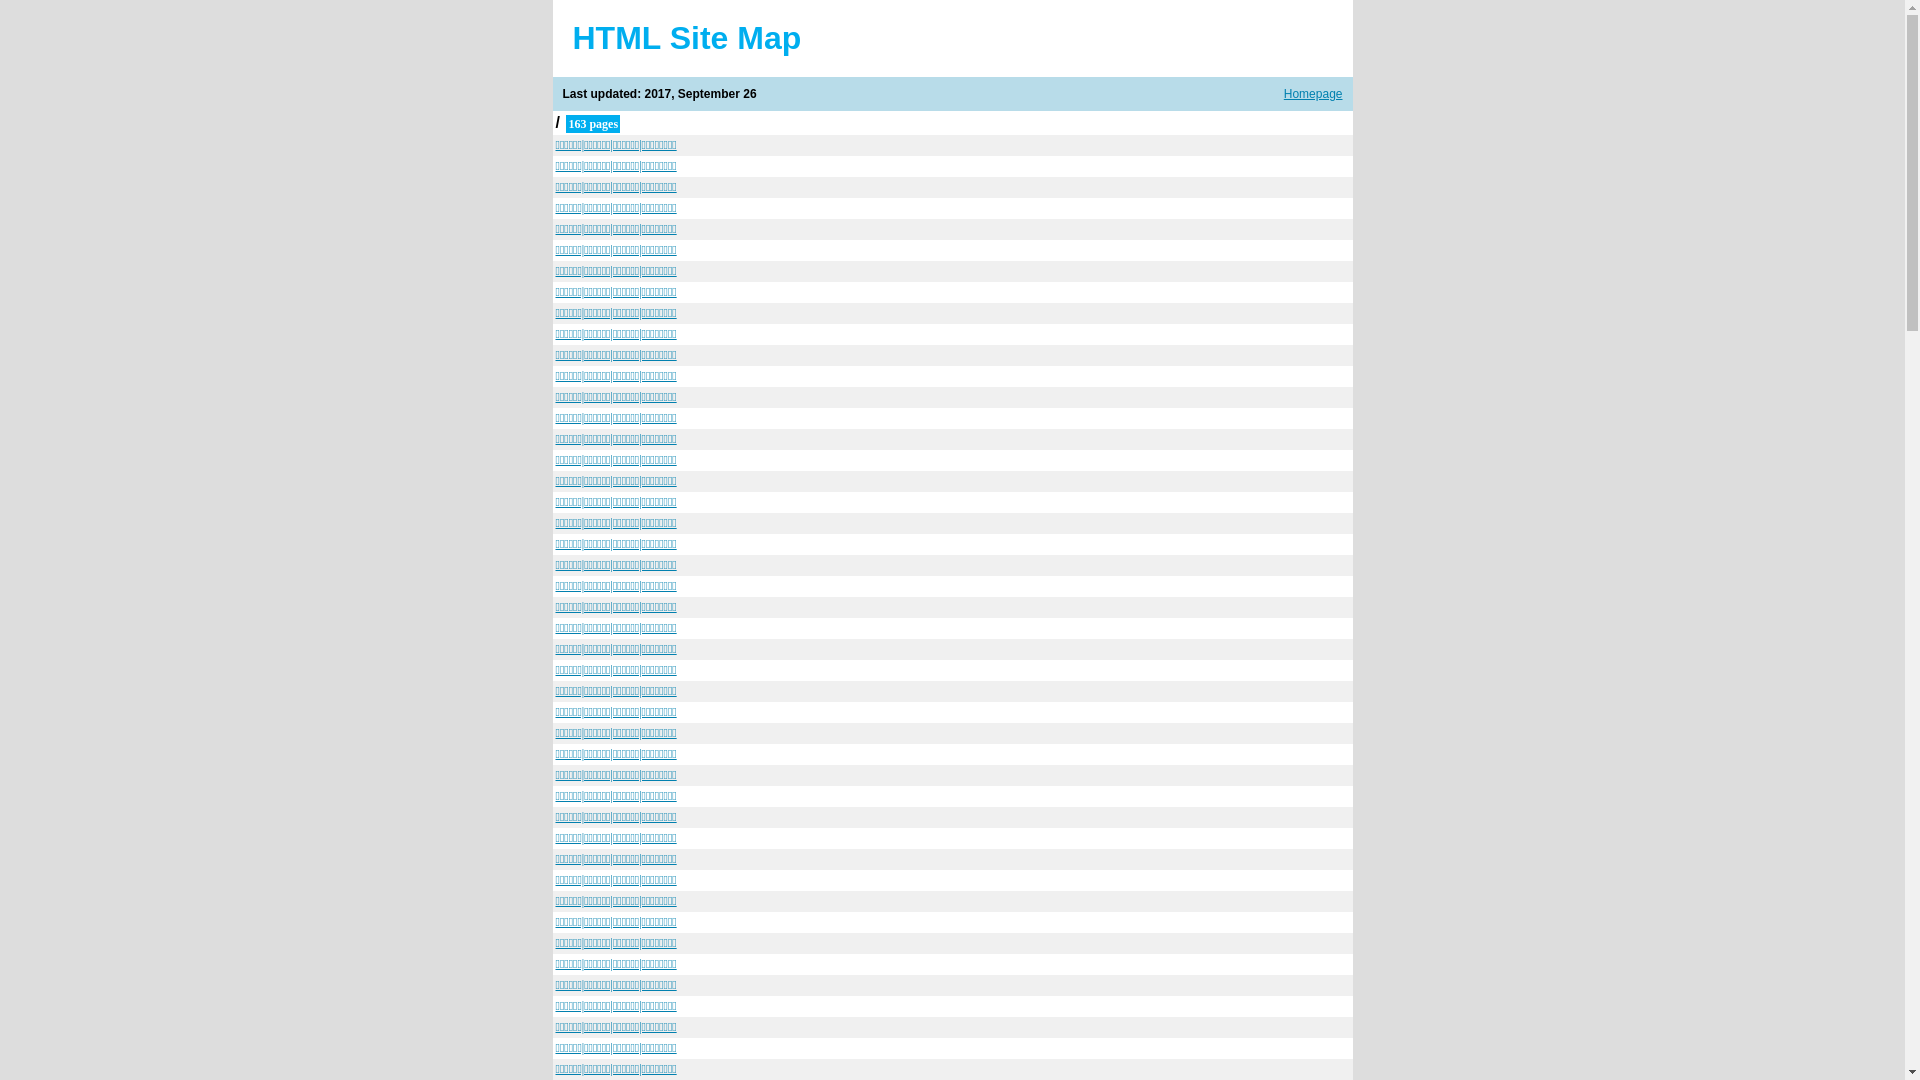  What do you see at coordinates (1314, 94) in the screenshot?
I see `Homepage` at bounding box center [1314, 94].